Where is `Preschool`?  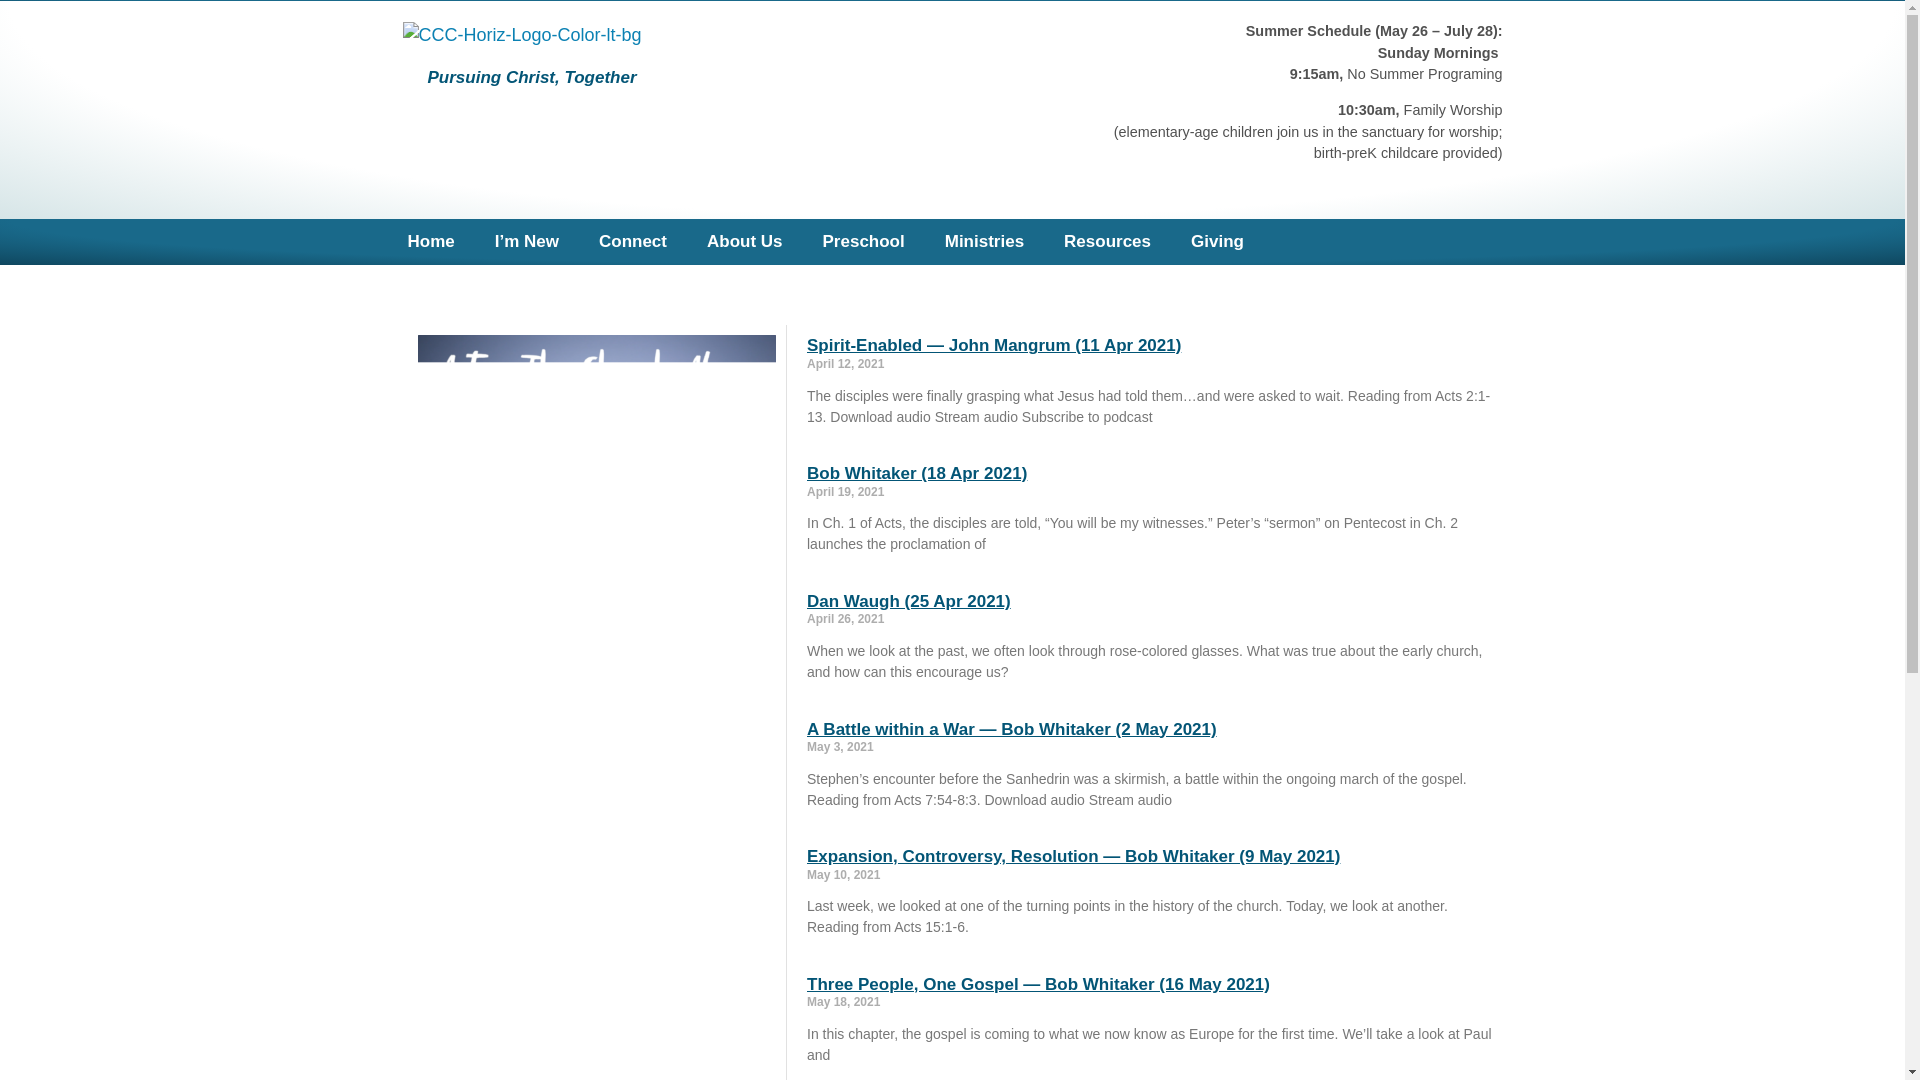
Preschool is located at coordinates (864, 242).